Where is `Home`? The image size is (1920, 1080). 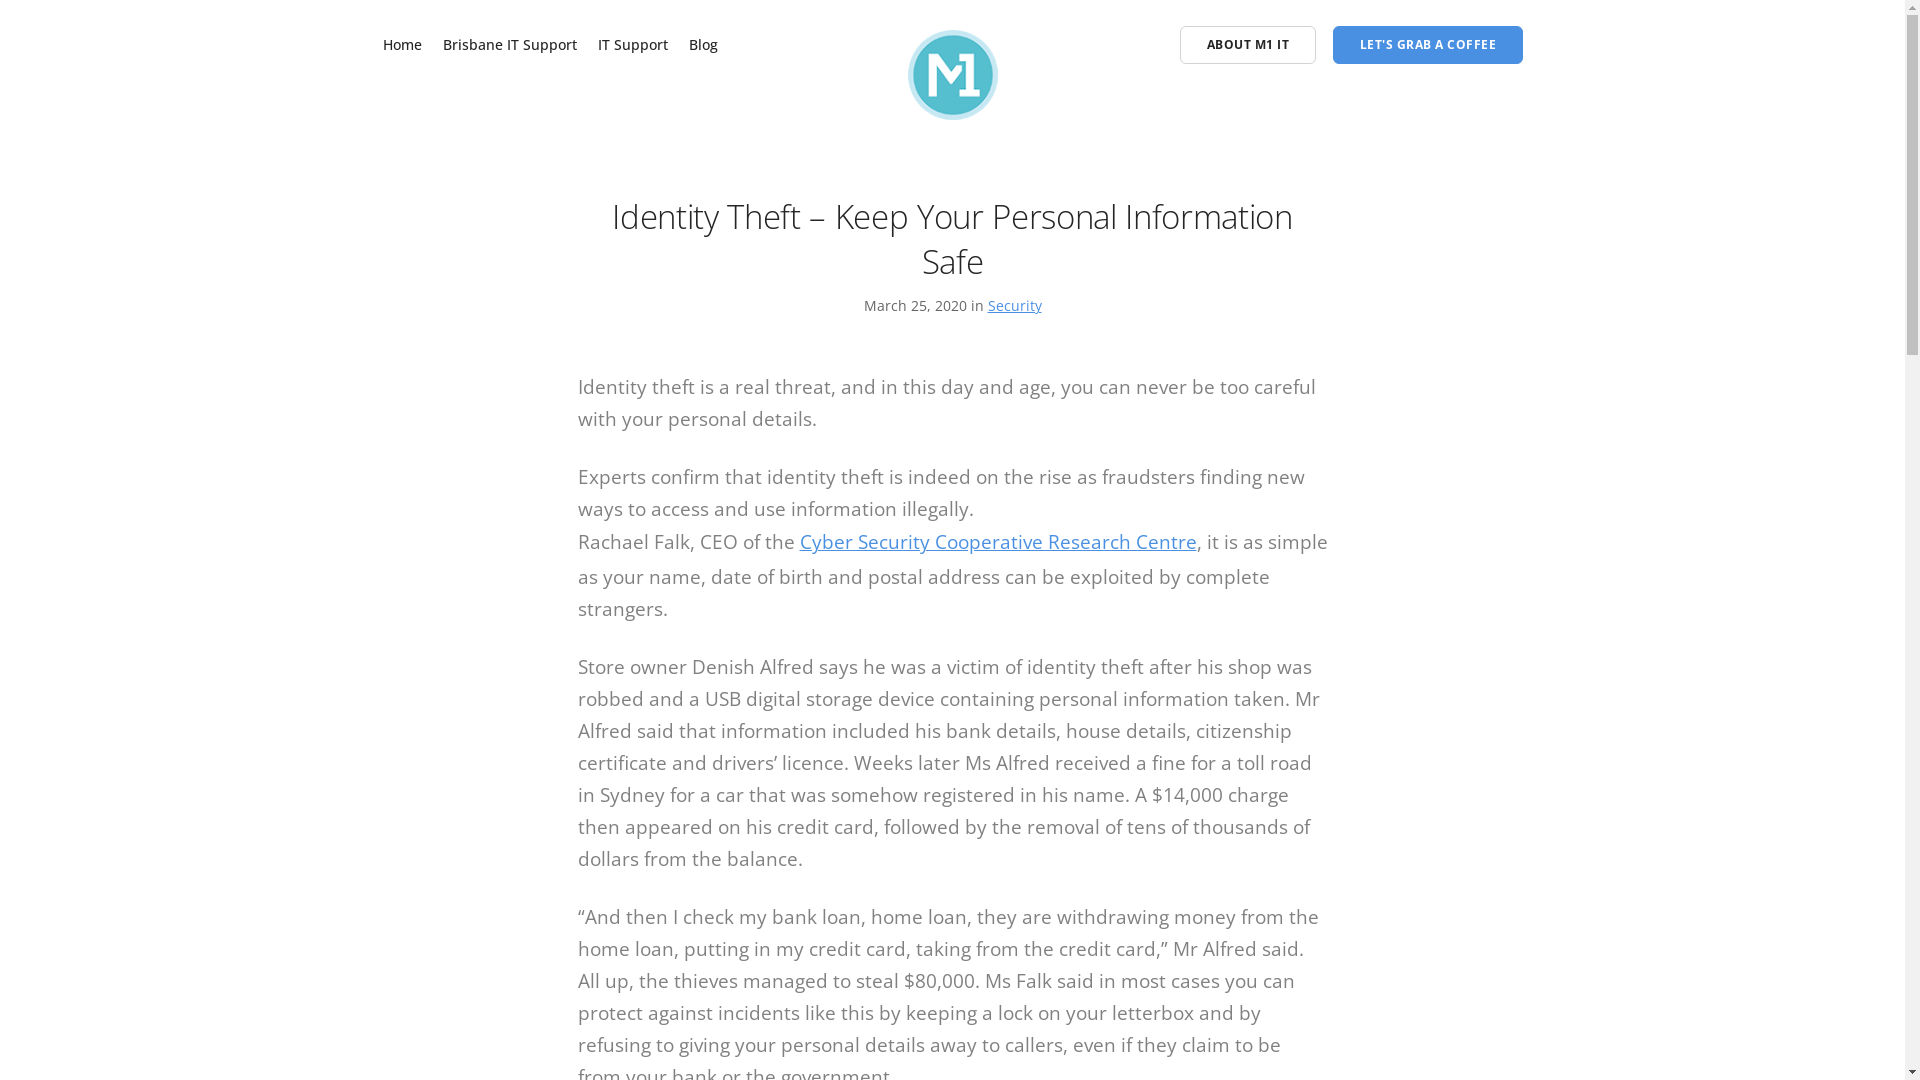 Home is located at coordinates (402, 44).